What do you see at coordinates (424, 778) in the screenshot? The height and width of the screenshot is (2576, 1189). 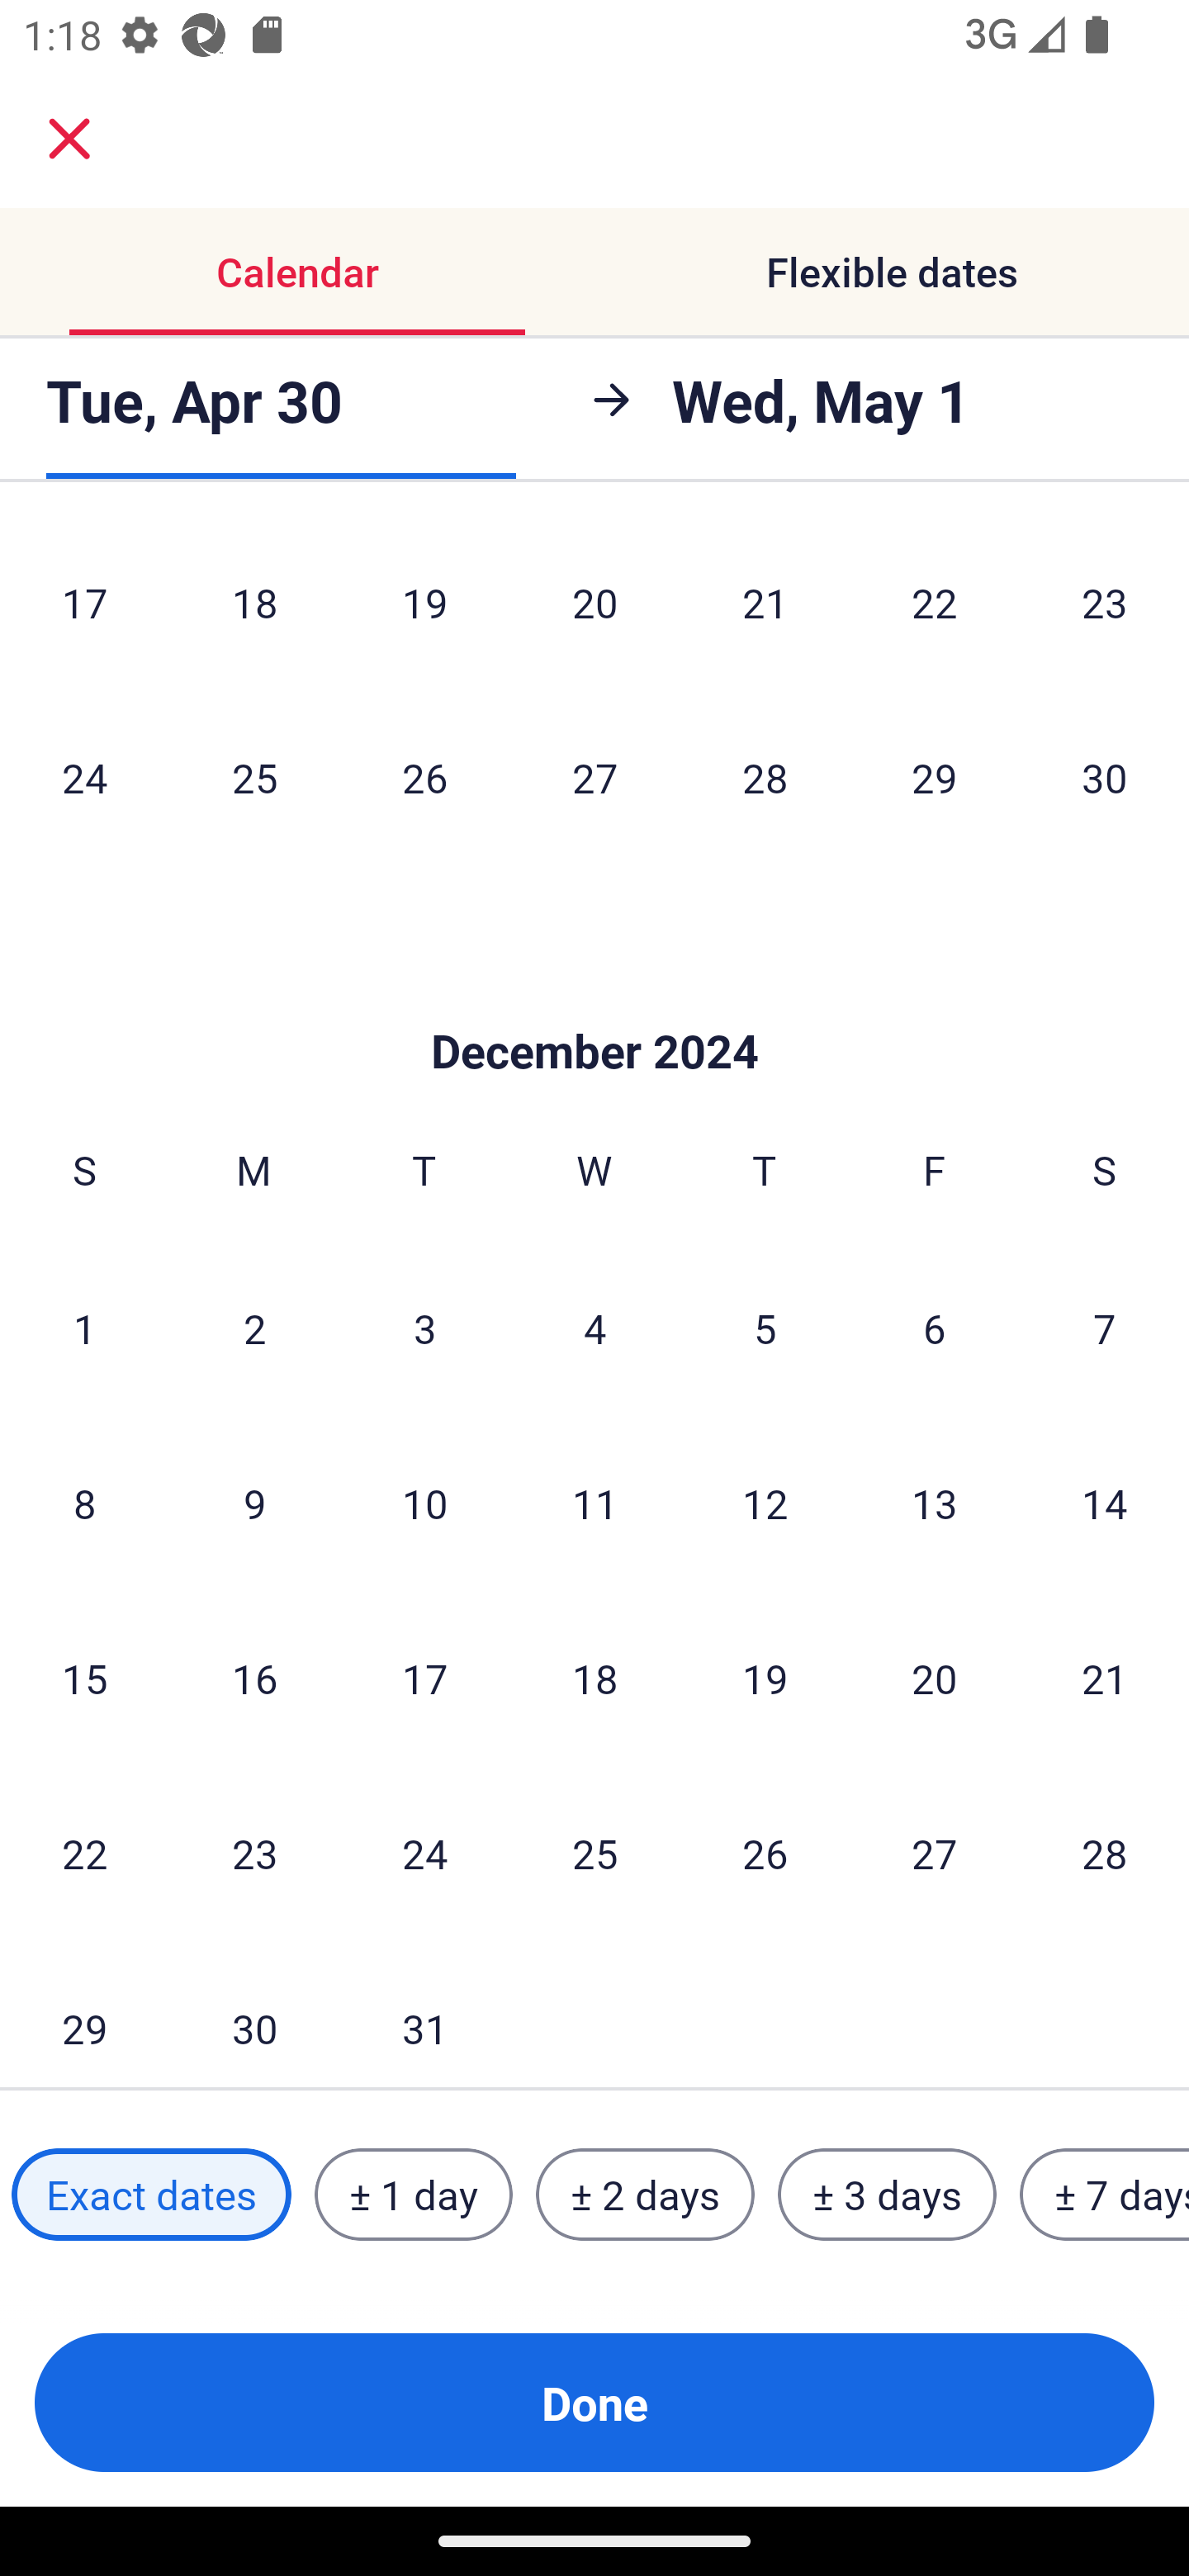 I see `26 Tuesday, November 26, 2024` at bounding box center [424, 778].